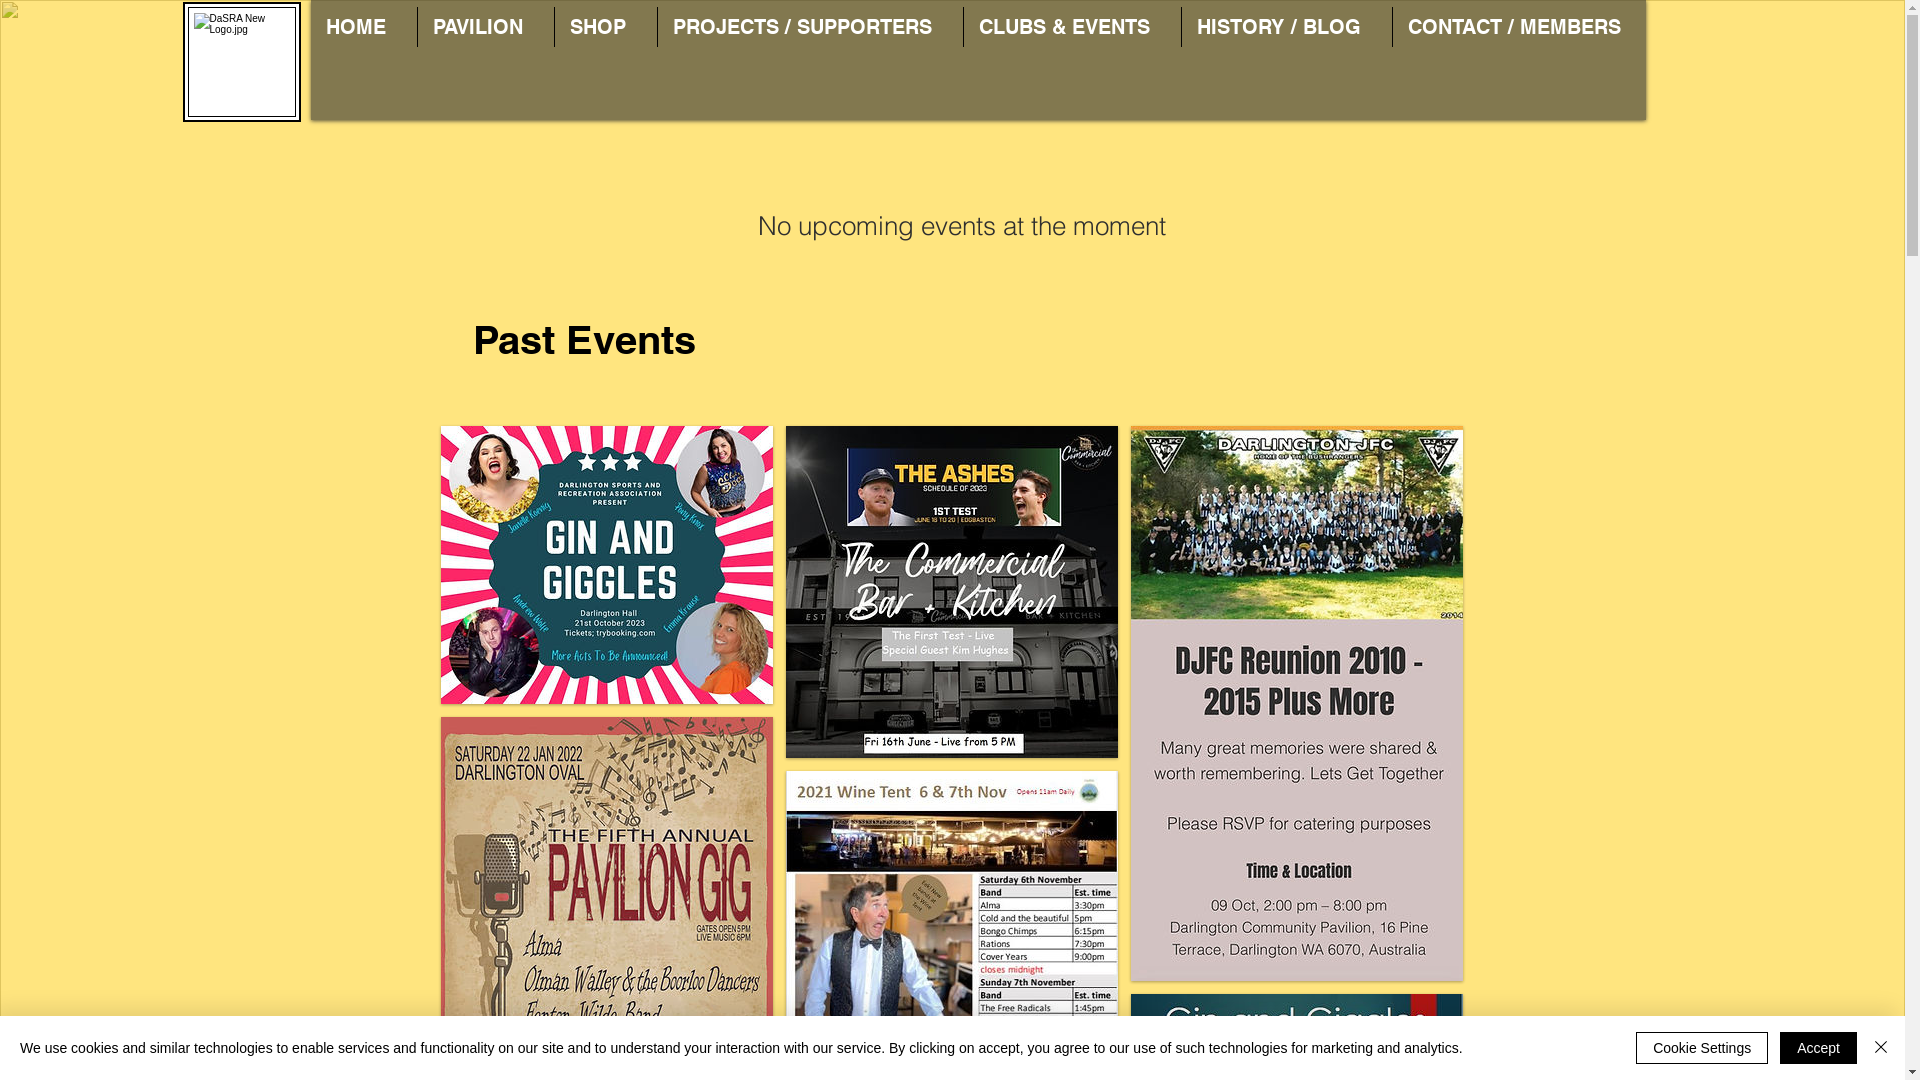 Image resolution: width=1920 pixels, height=1080 pixels. Describe the element at coordinates (363, 27) in the screenshot. I see `HOME` at that location.